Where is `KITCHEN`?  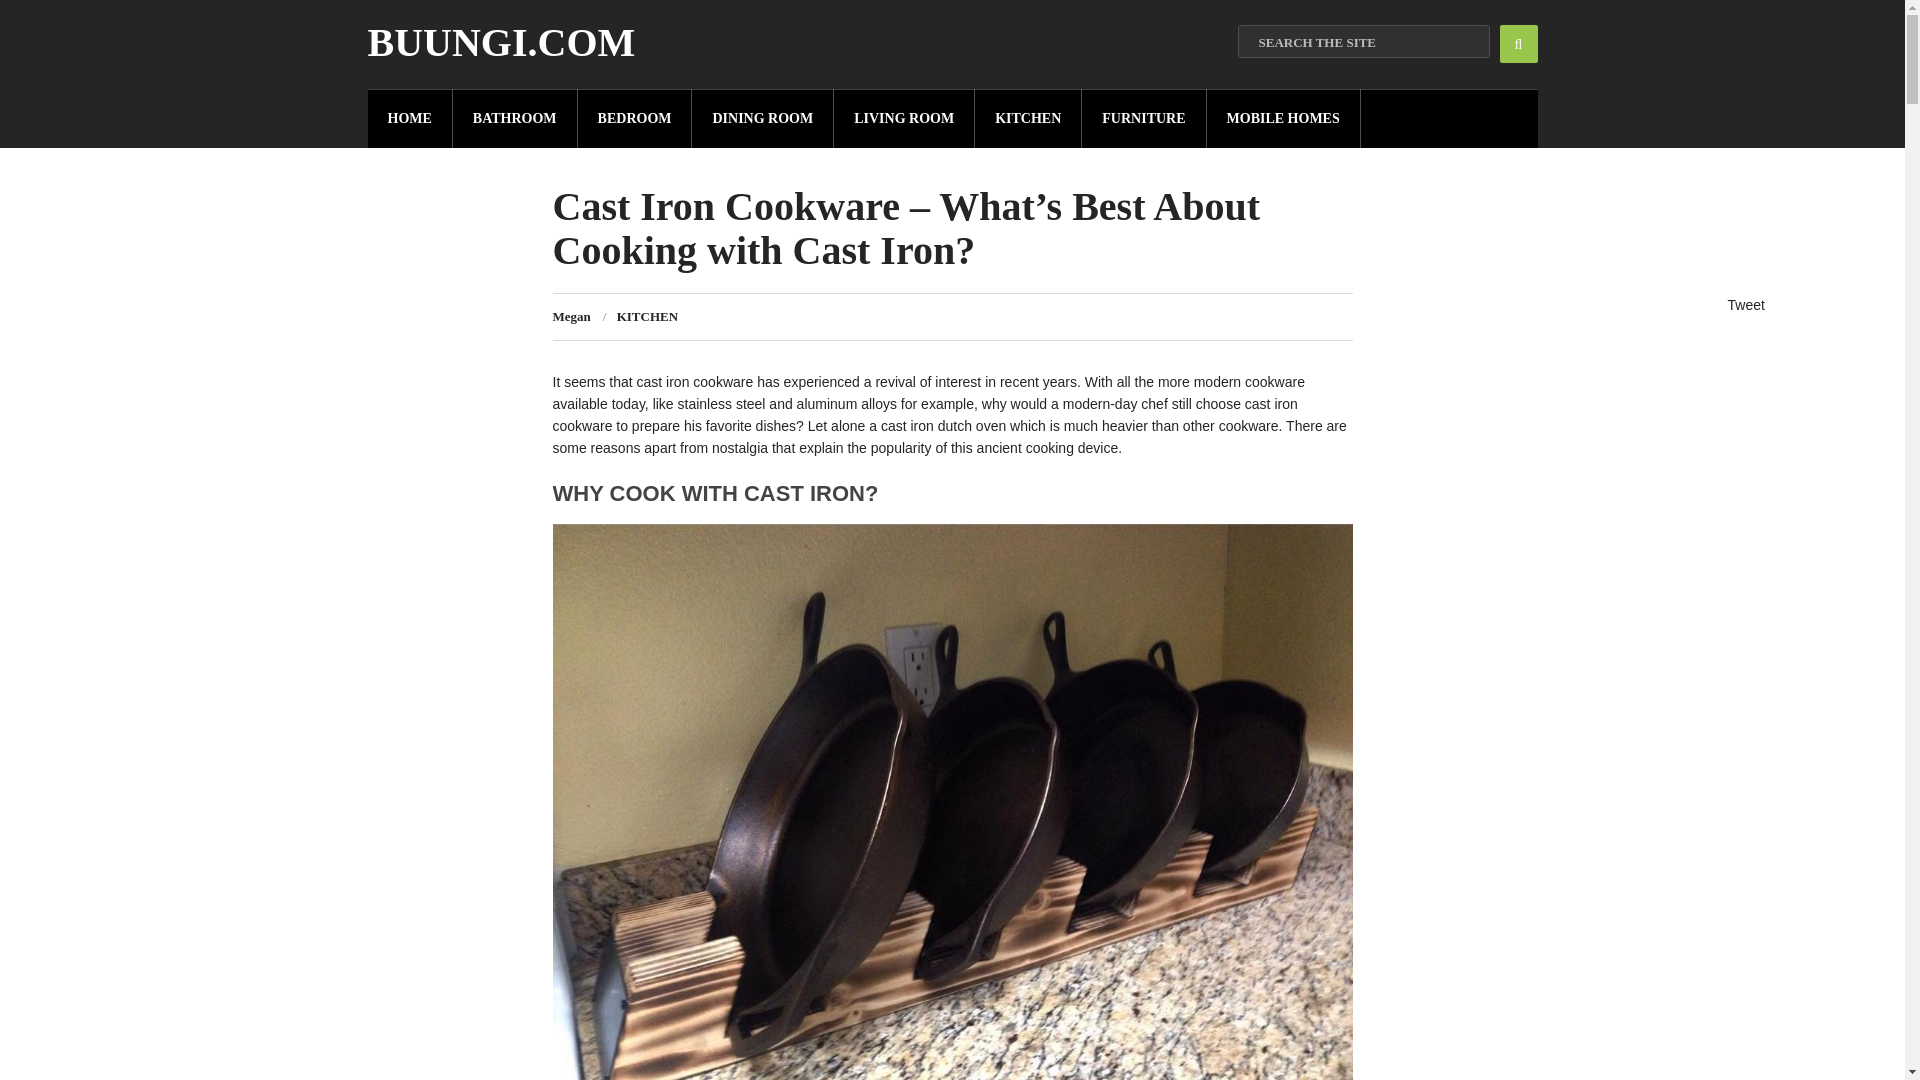 KITCHEN is located at coordinates (1028, 118).